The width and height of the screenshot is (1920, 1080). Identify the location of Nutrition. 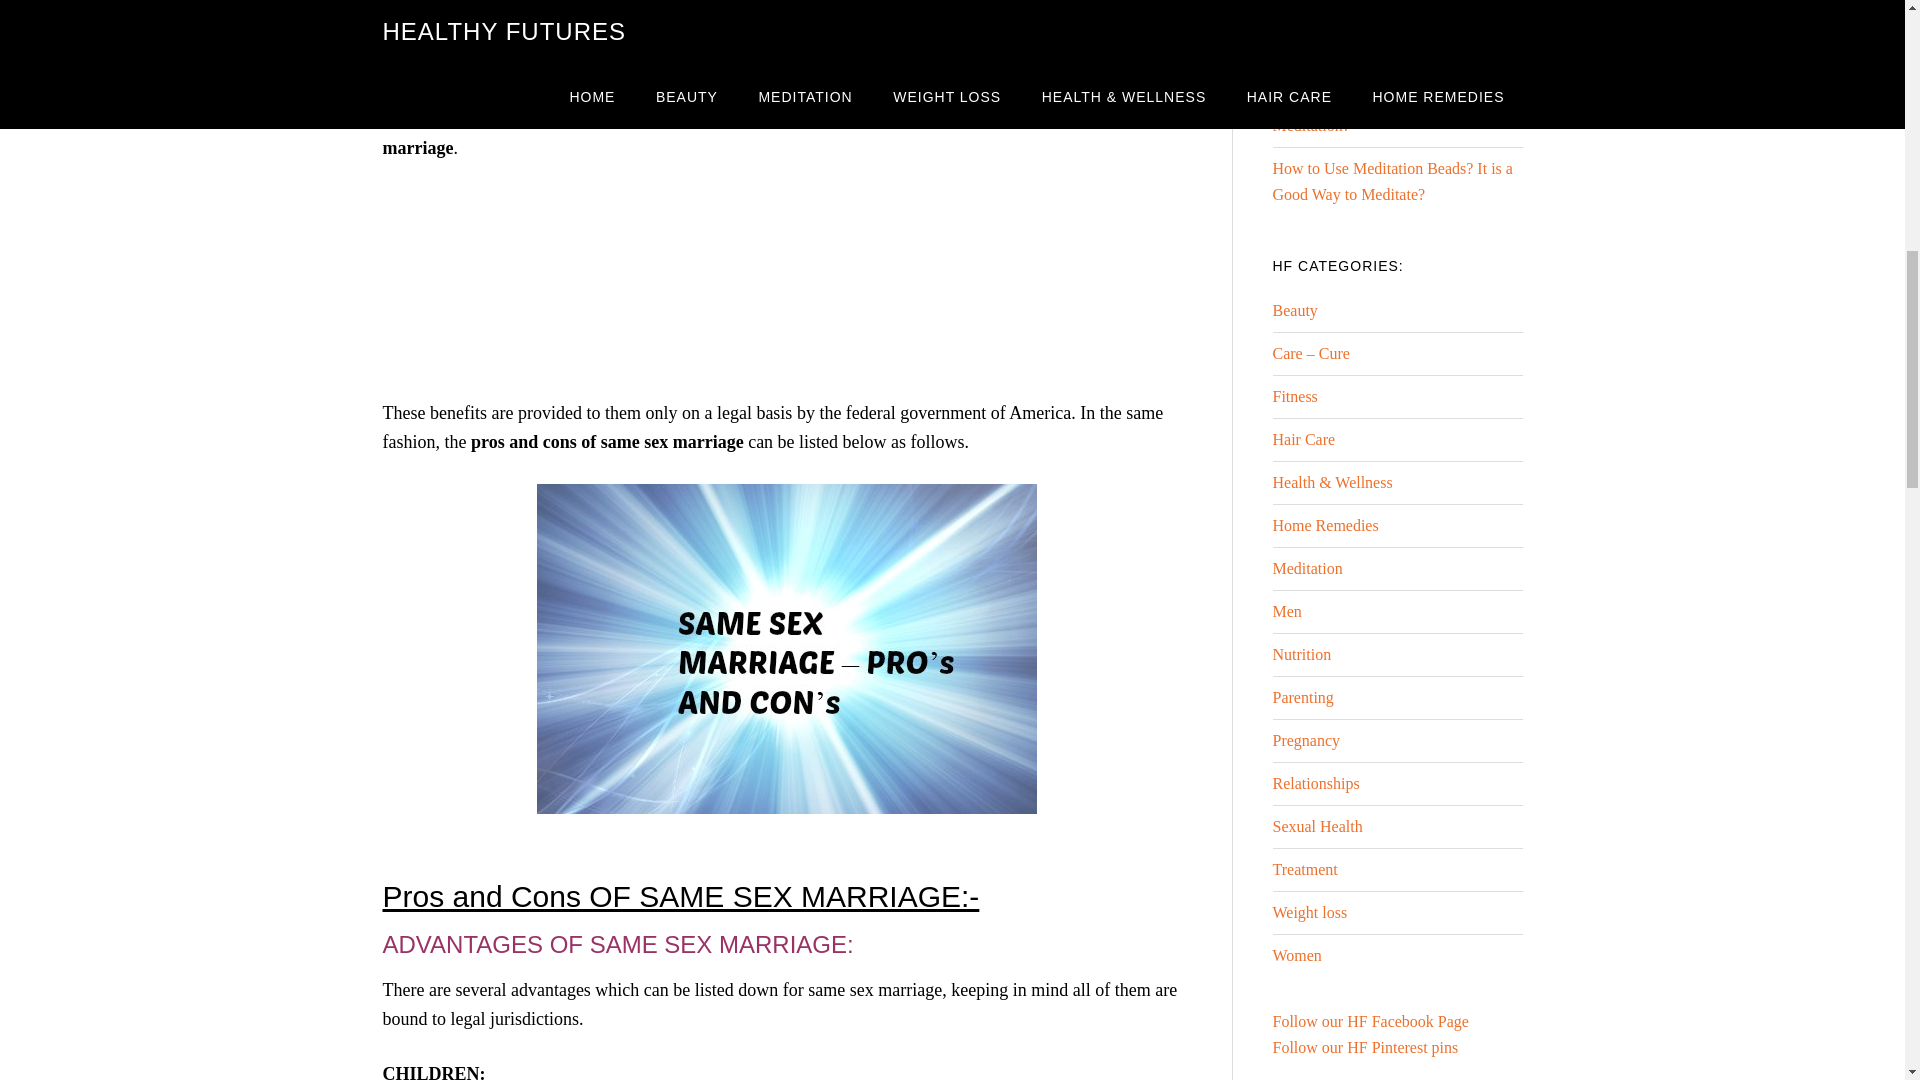
(1300, 654).